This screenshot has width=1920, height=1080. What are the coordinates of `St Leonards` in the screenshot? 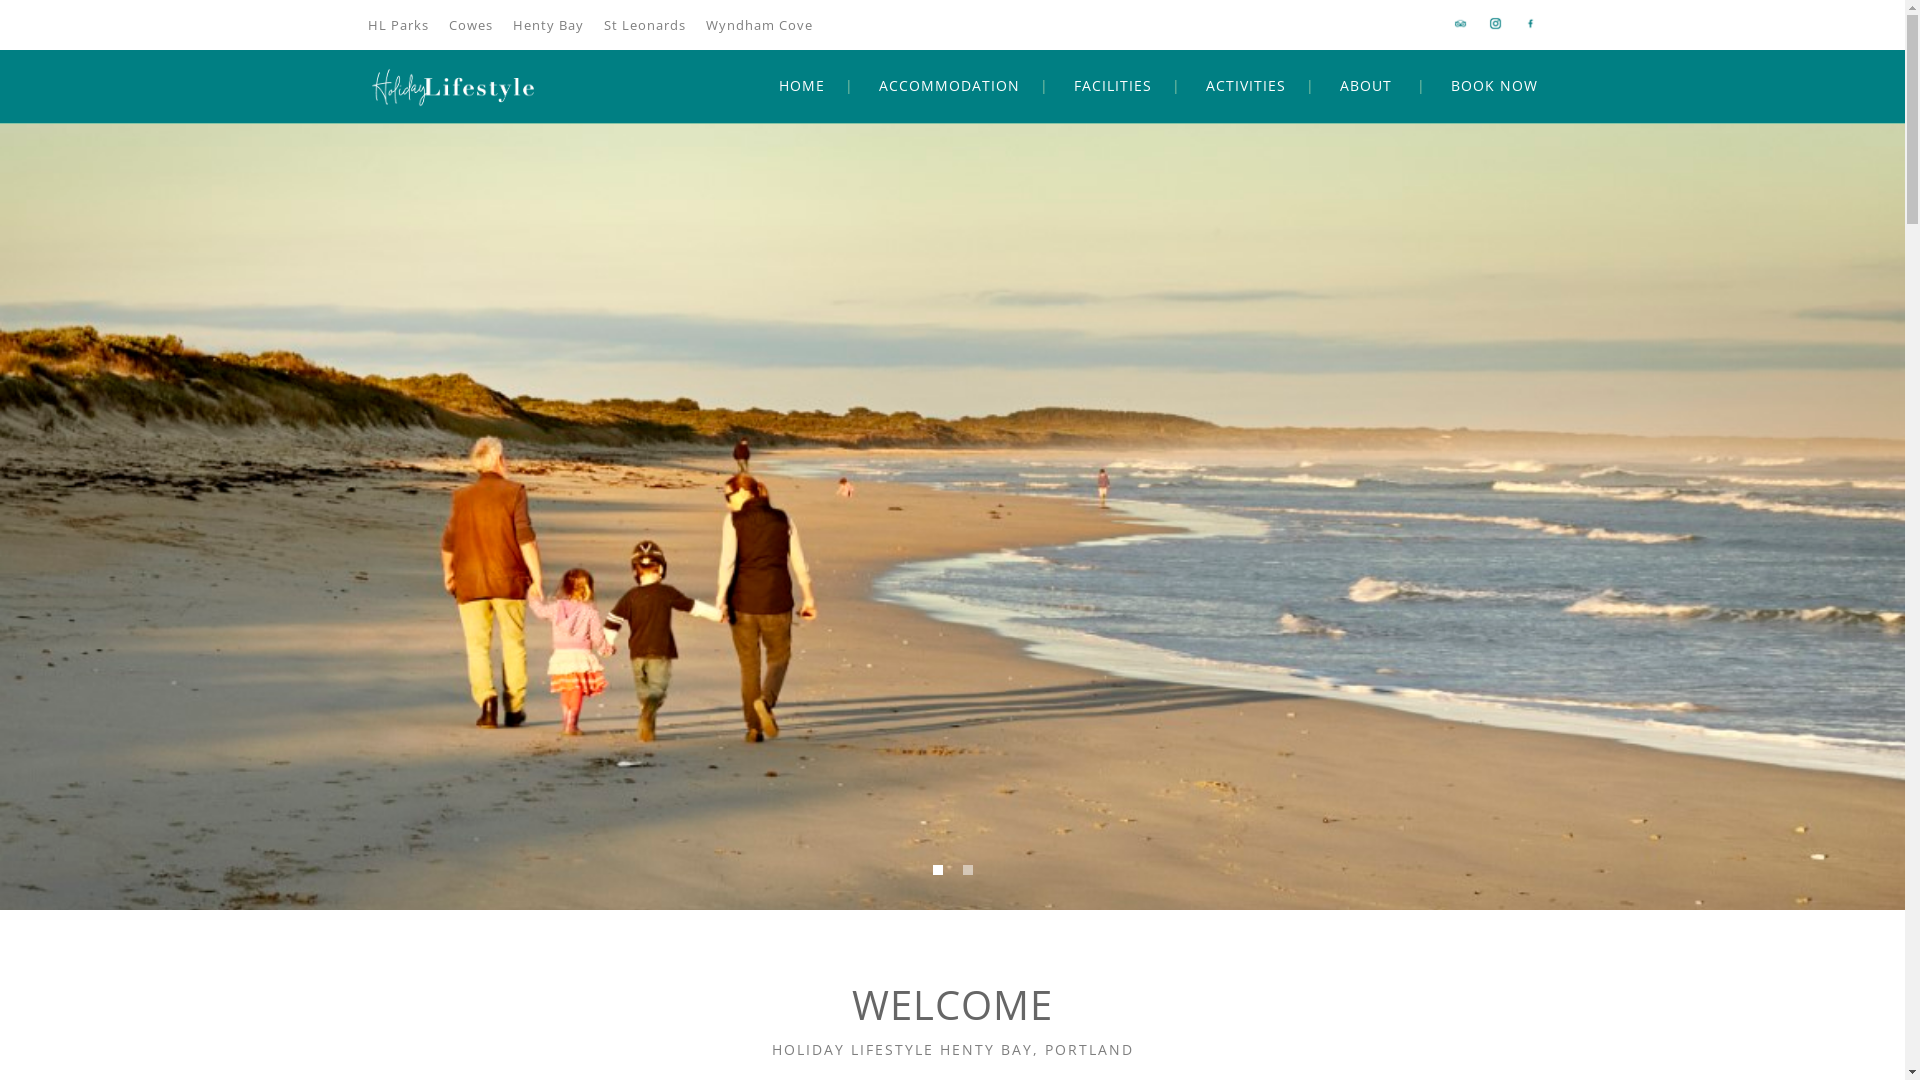 It's located at (645, 25).